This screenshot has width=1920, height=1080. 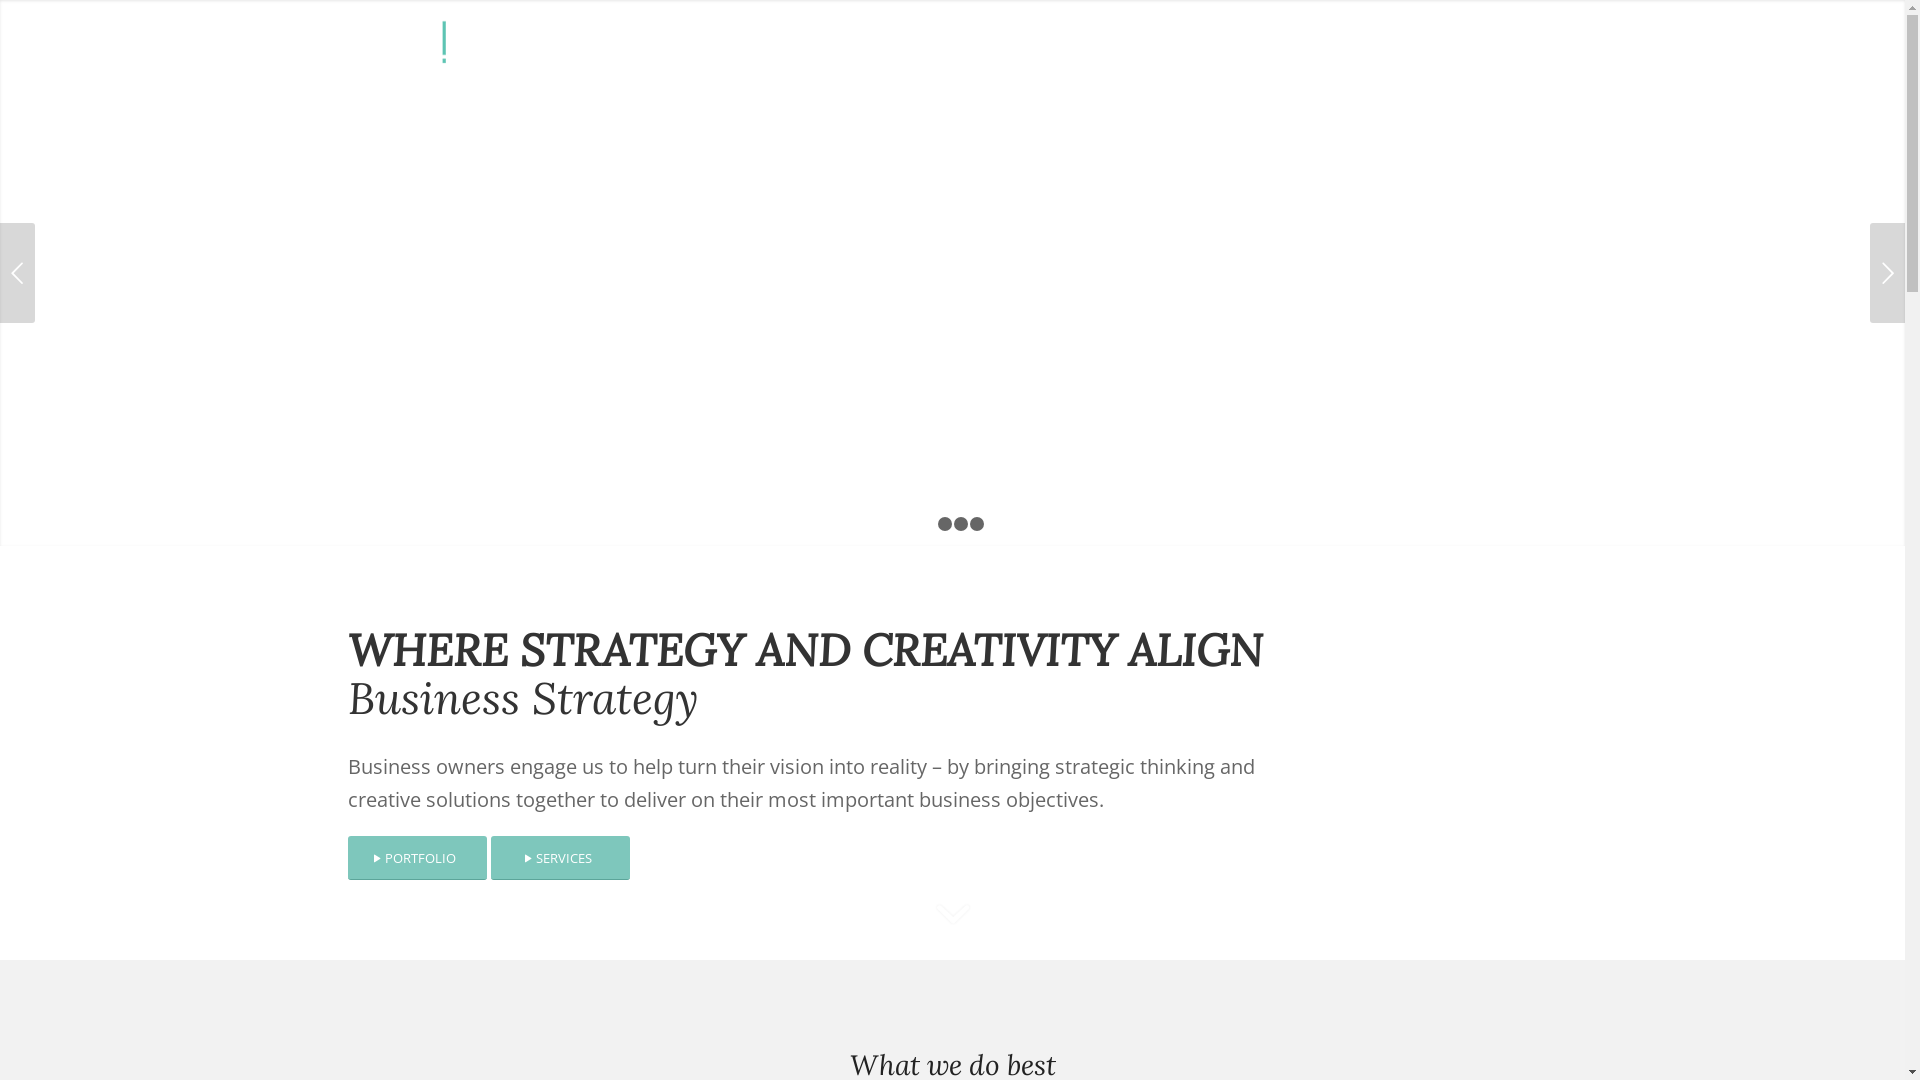 I want to click on PORTFOLIO, so click(x=418, y=858).